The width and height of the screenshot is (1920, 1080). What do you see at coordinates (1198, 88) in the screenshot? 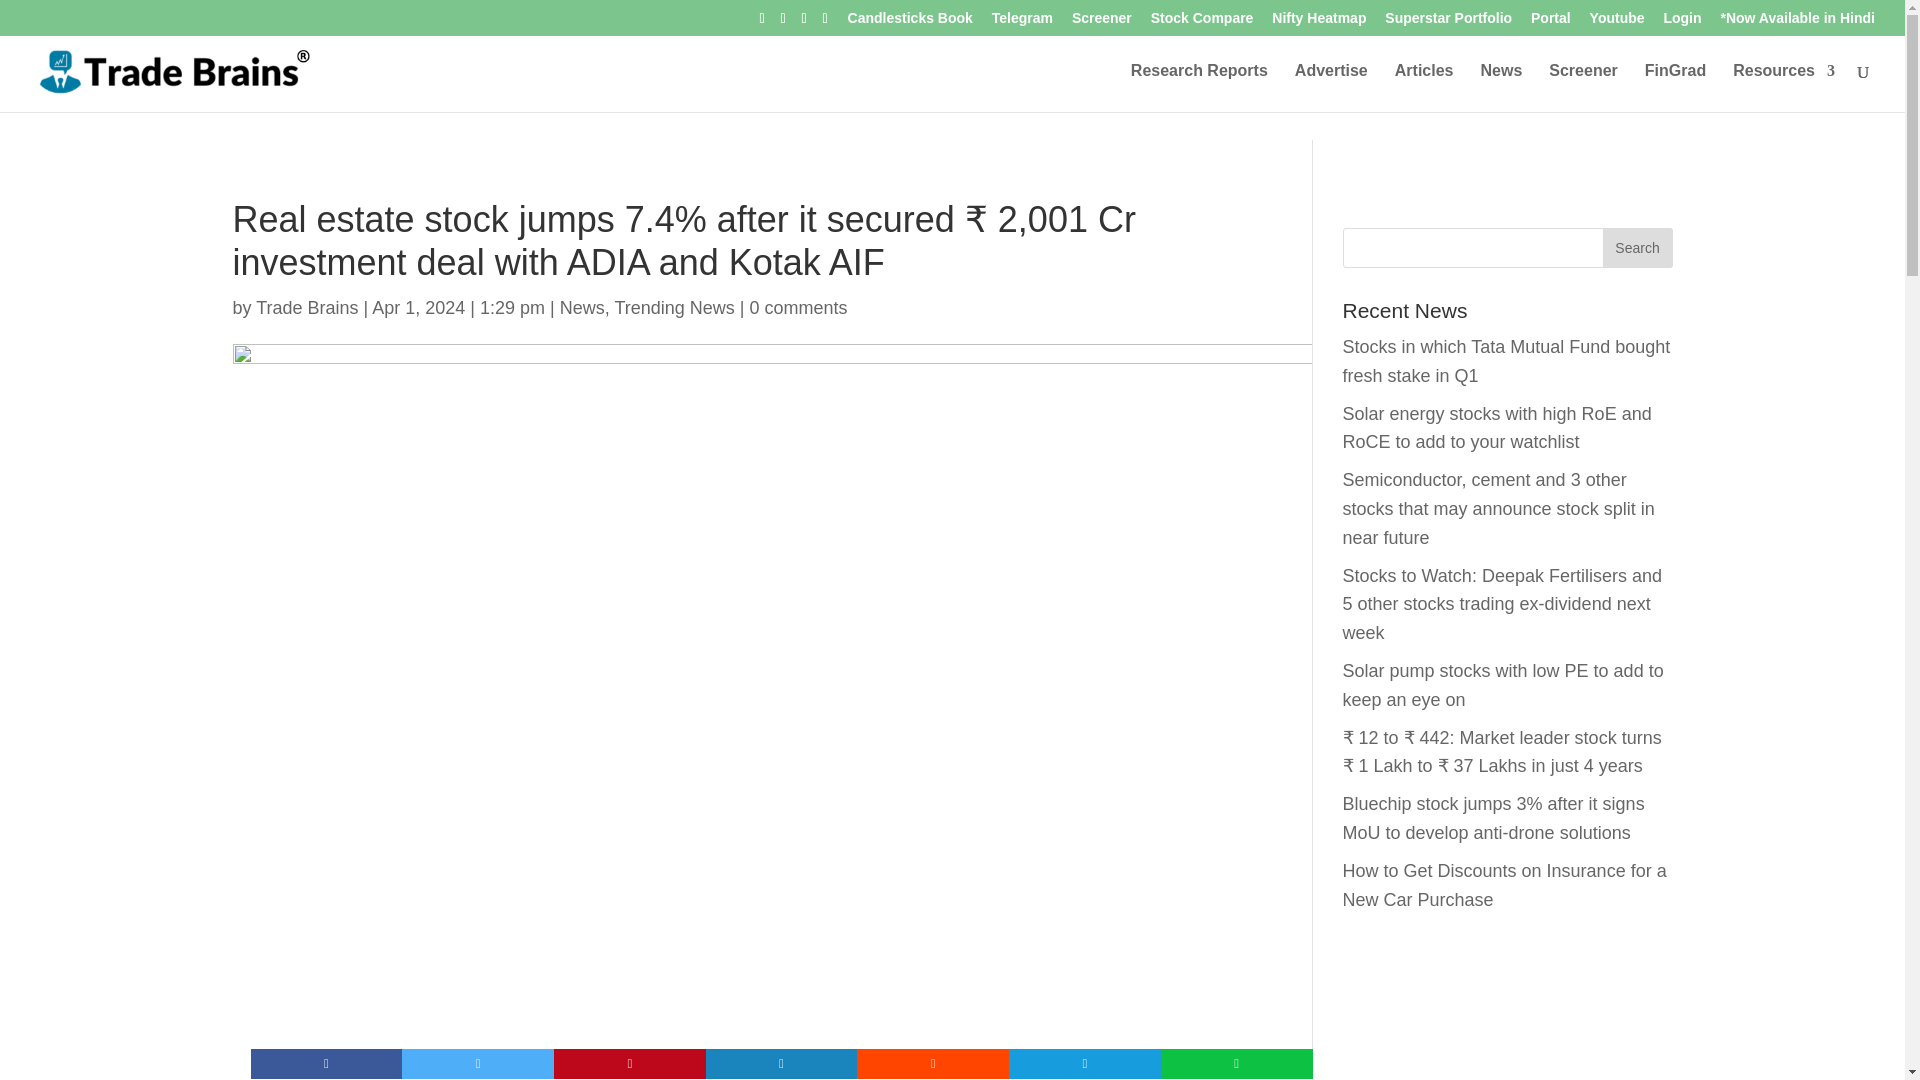
I see `Research Reports` at bounding box center [1198, 88].